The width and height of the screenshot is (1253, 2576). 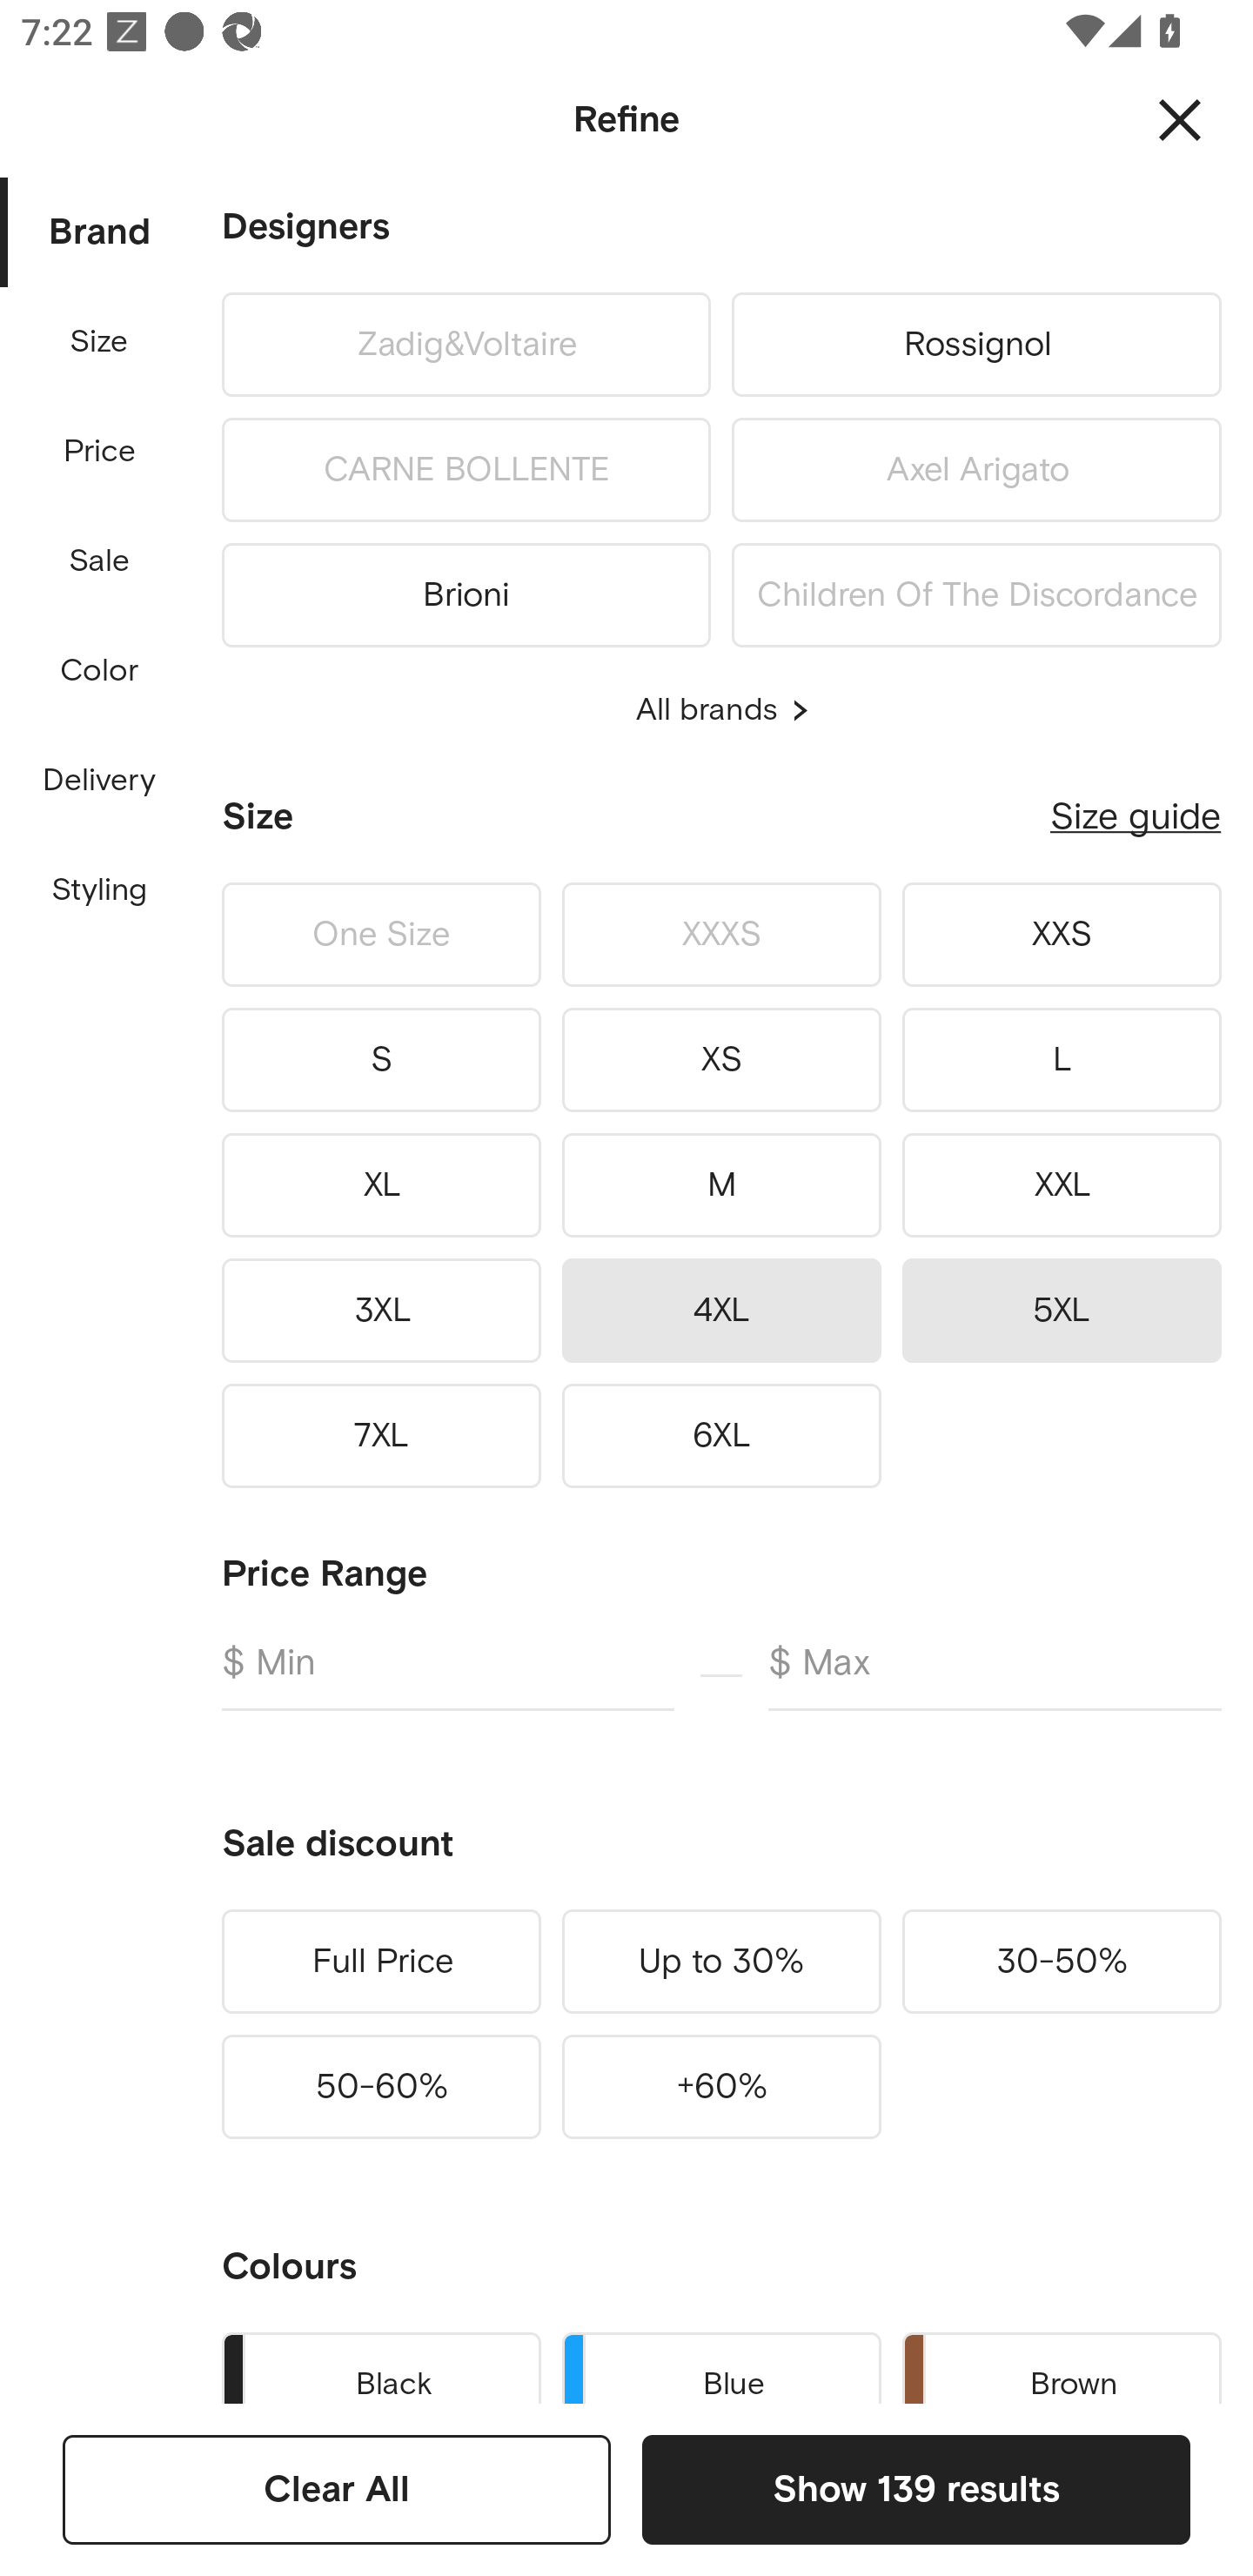 What do you see at coordinates (100, 891) in the screenshot?
I see `Styling` at bounding box center [100, 891].